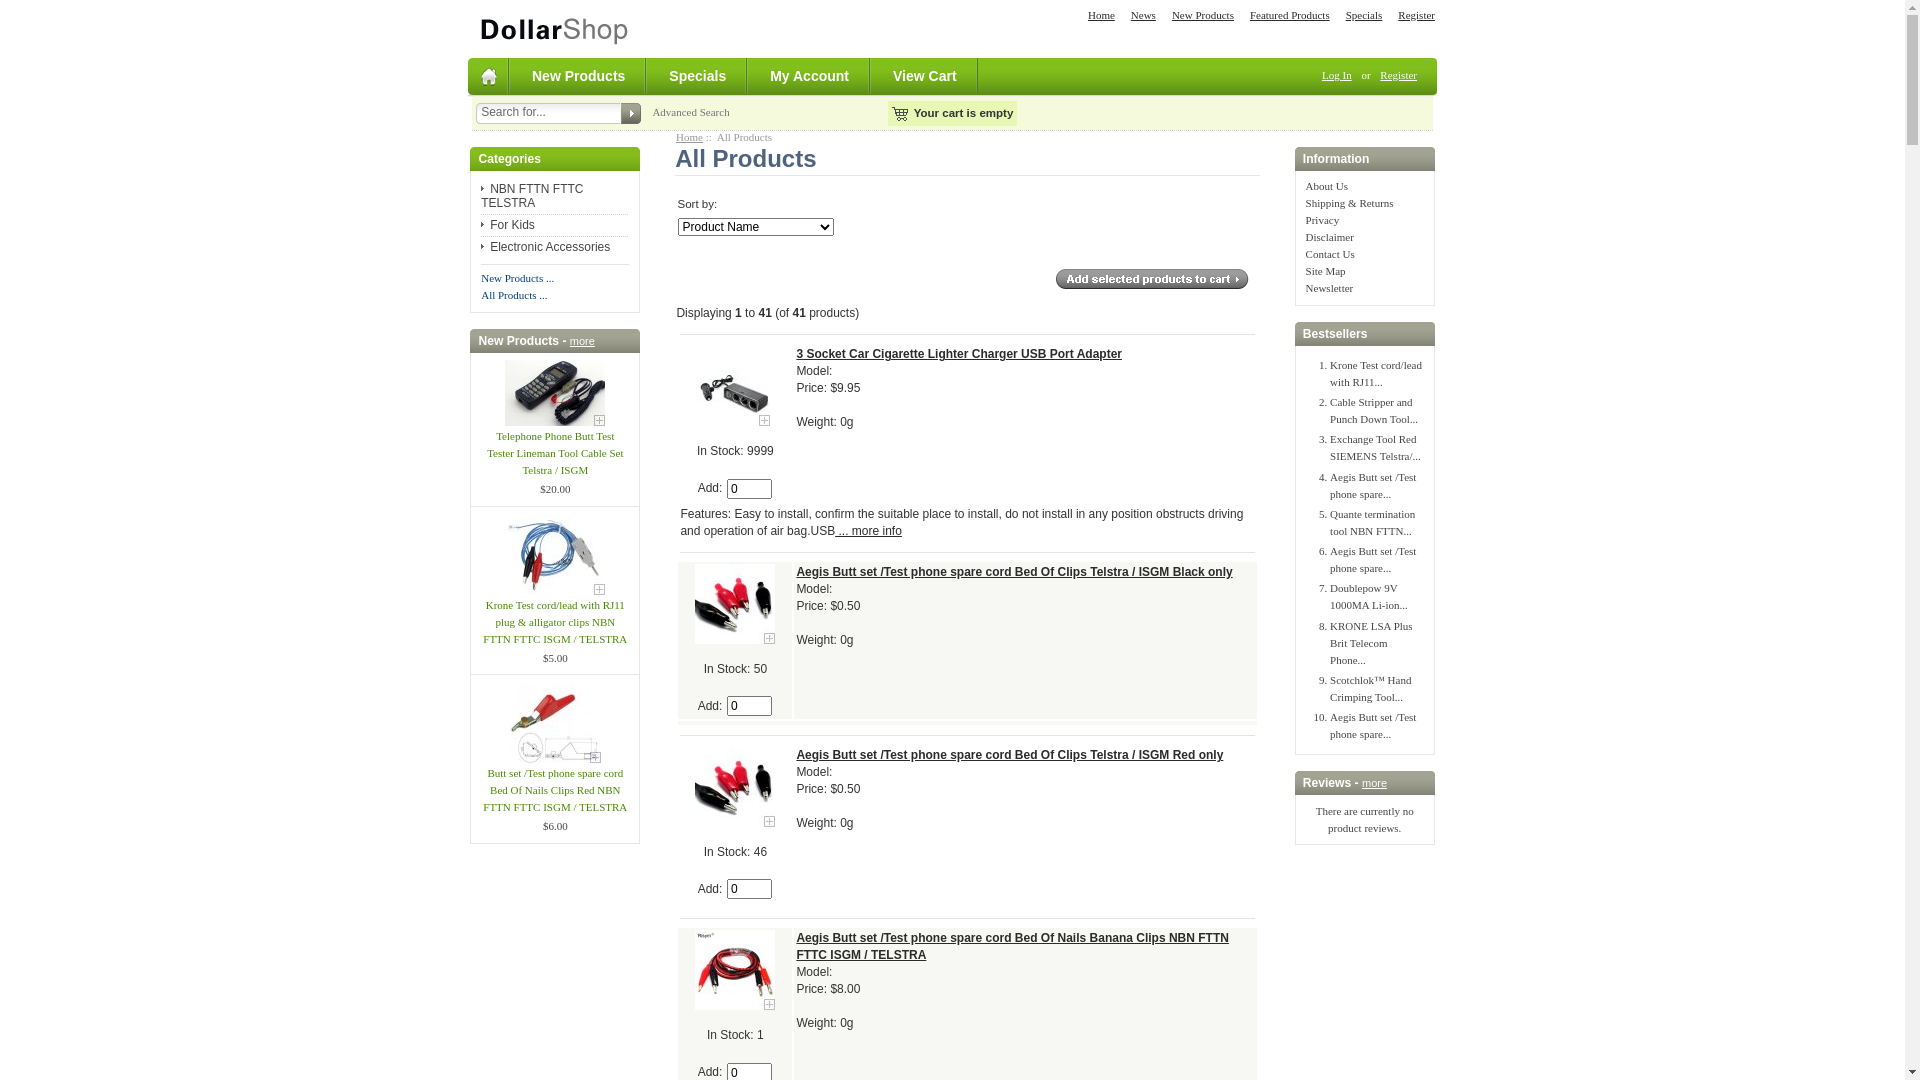  What do you see at coordinates (959, 354) in the screenshot?
I see `3 Socket Car Cigarette Lighter Charger USB Port Adapter` at bounding box center [959, 354].